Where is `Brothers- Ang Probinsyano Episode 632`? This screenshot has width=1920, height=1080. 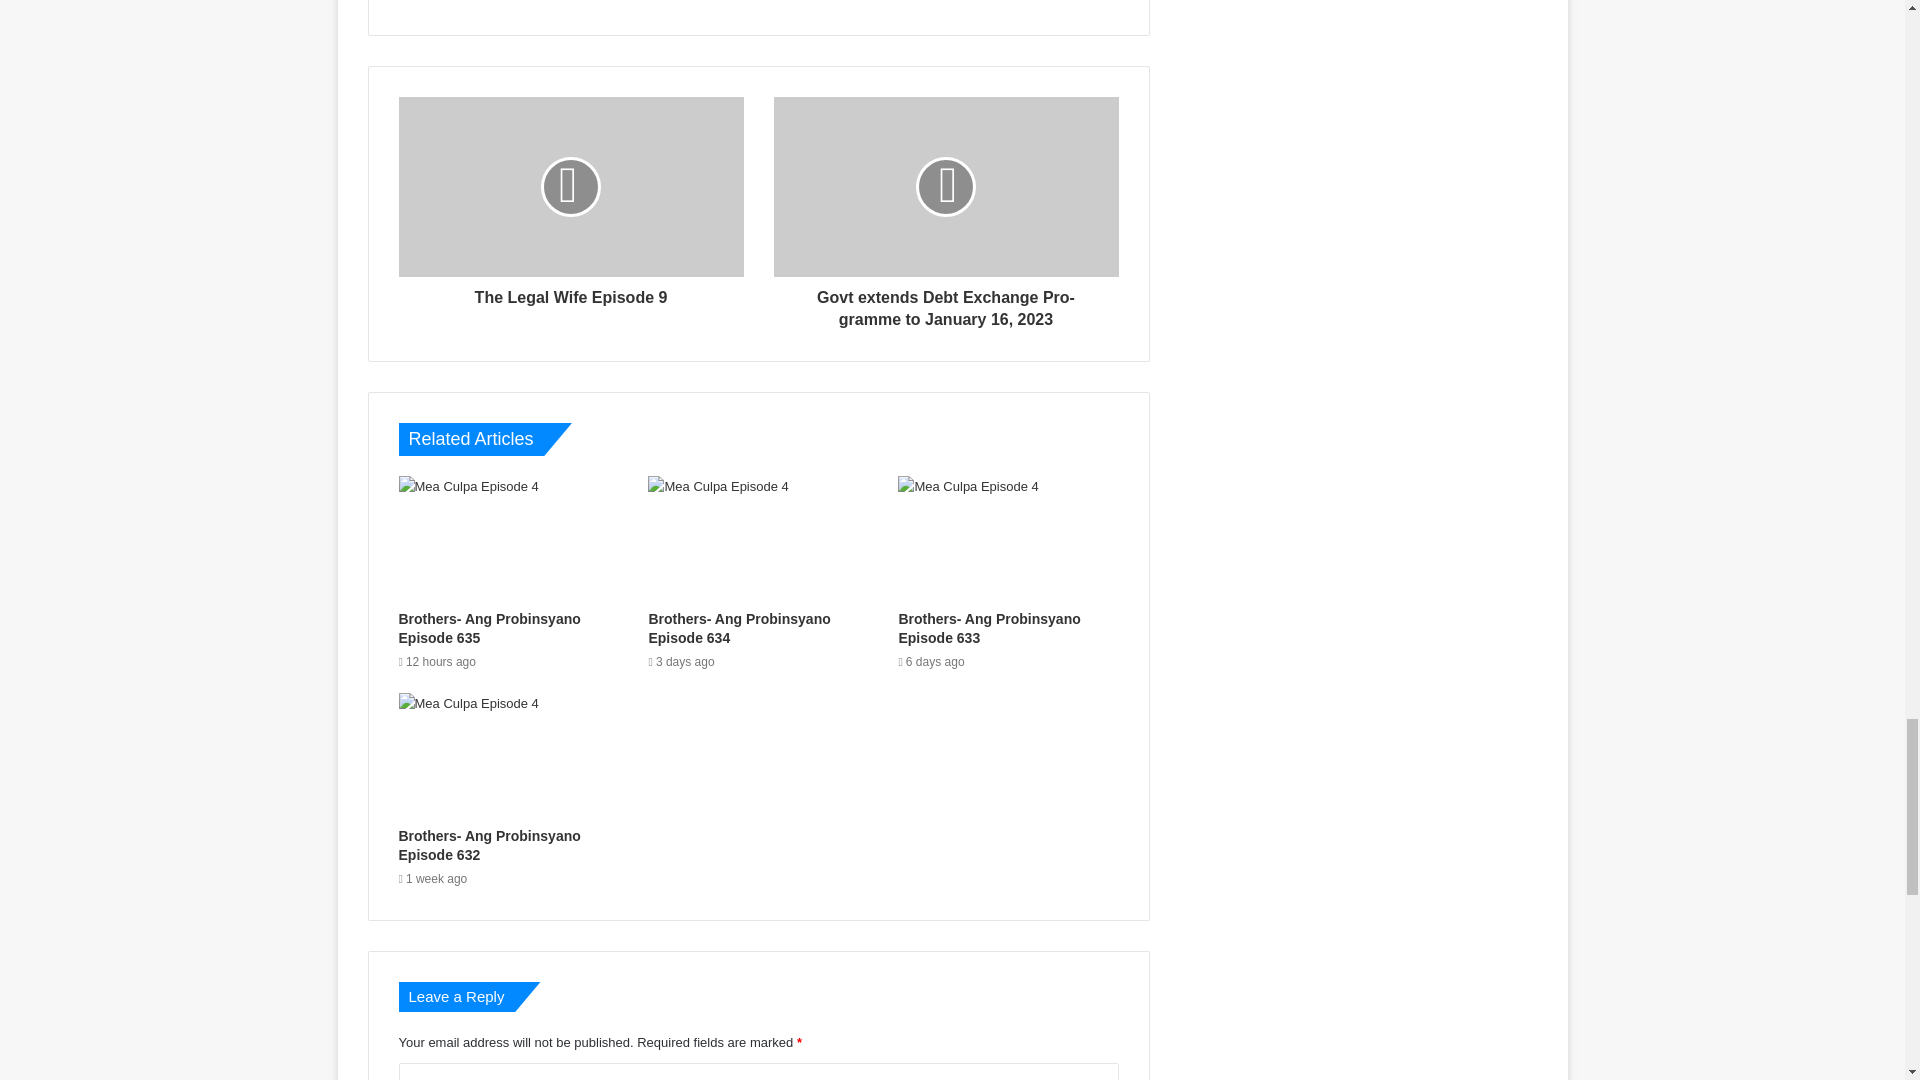
Brothers- Ang Probinsyano Episode 632 is located at coordinates (508, 754).